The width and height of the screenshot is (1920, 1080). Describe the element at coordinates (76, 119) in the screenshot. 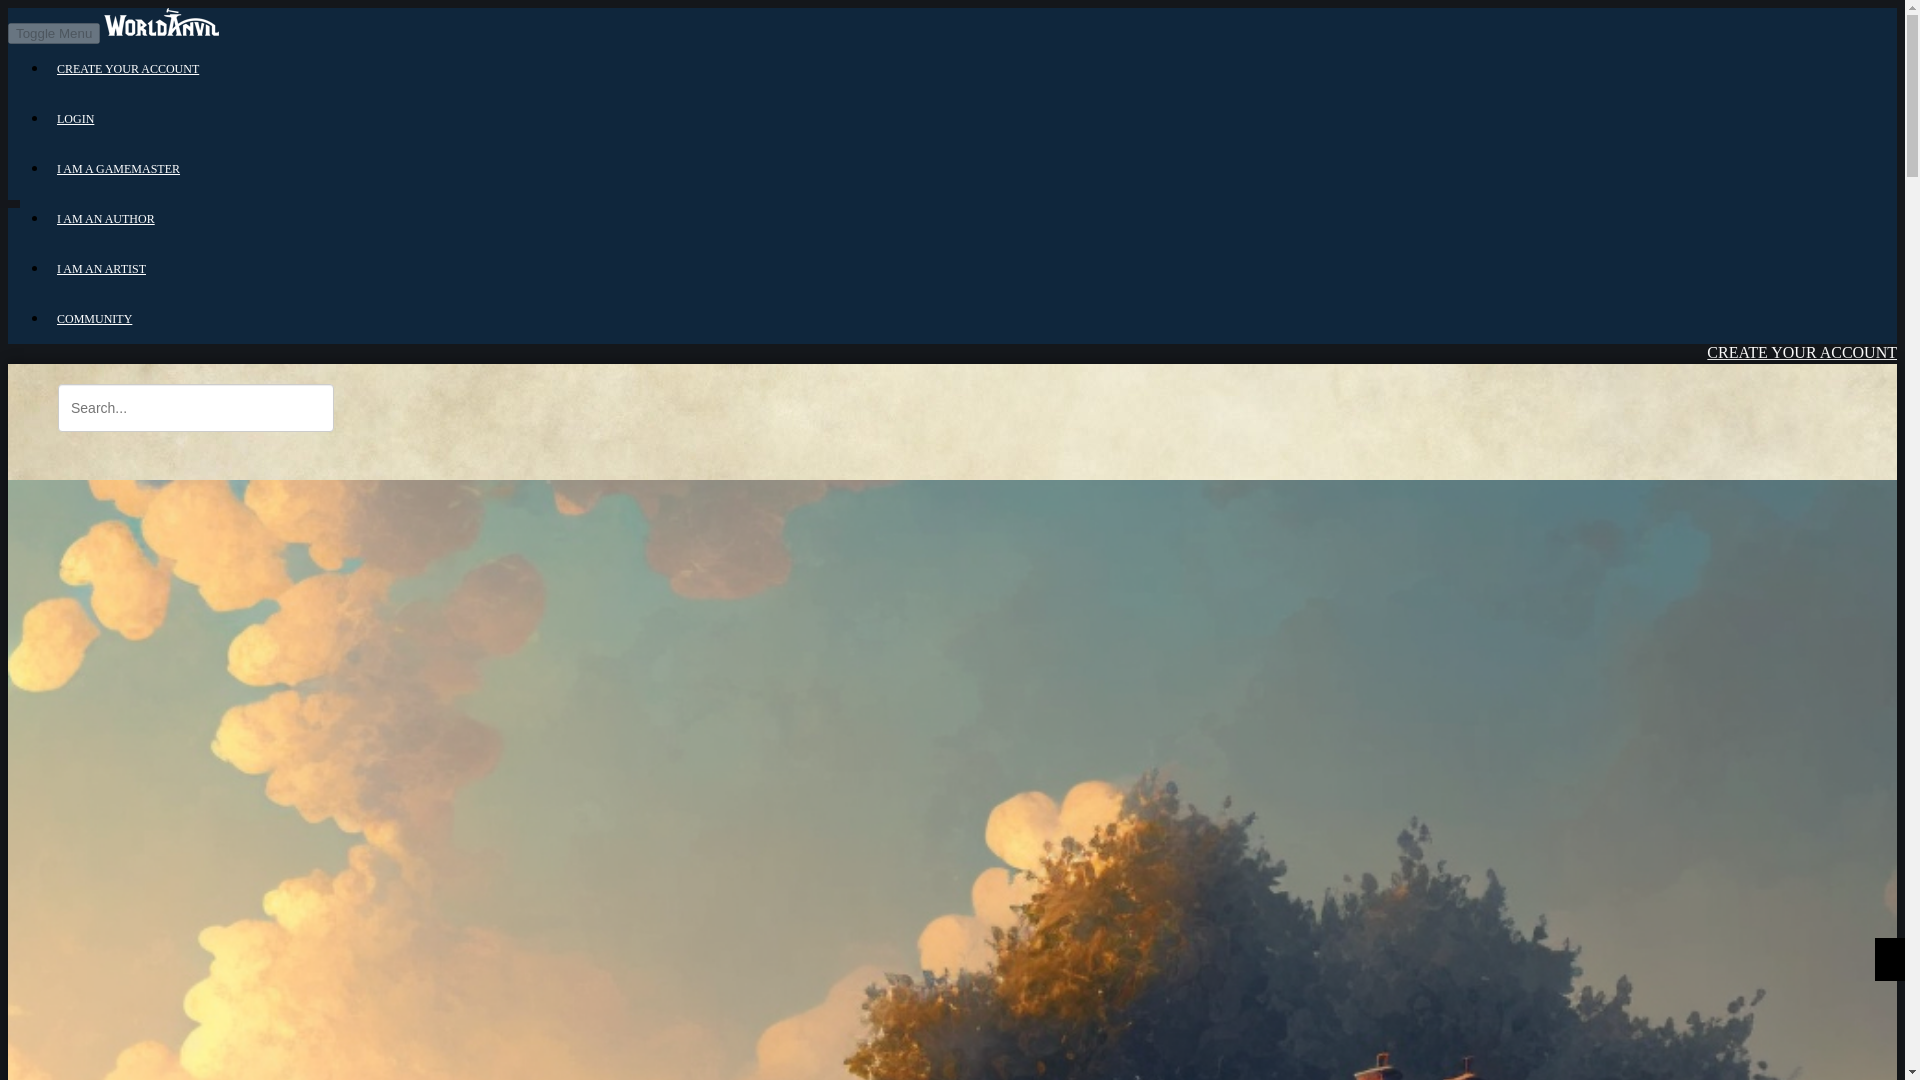

I see `LOGIN` at that location.